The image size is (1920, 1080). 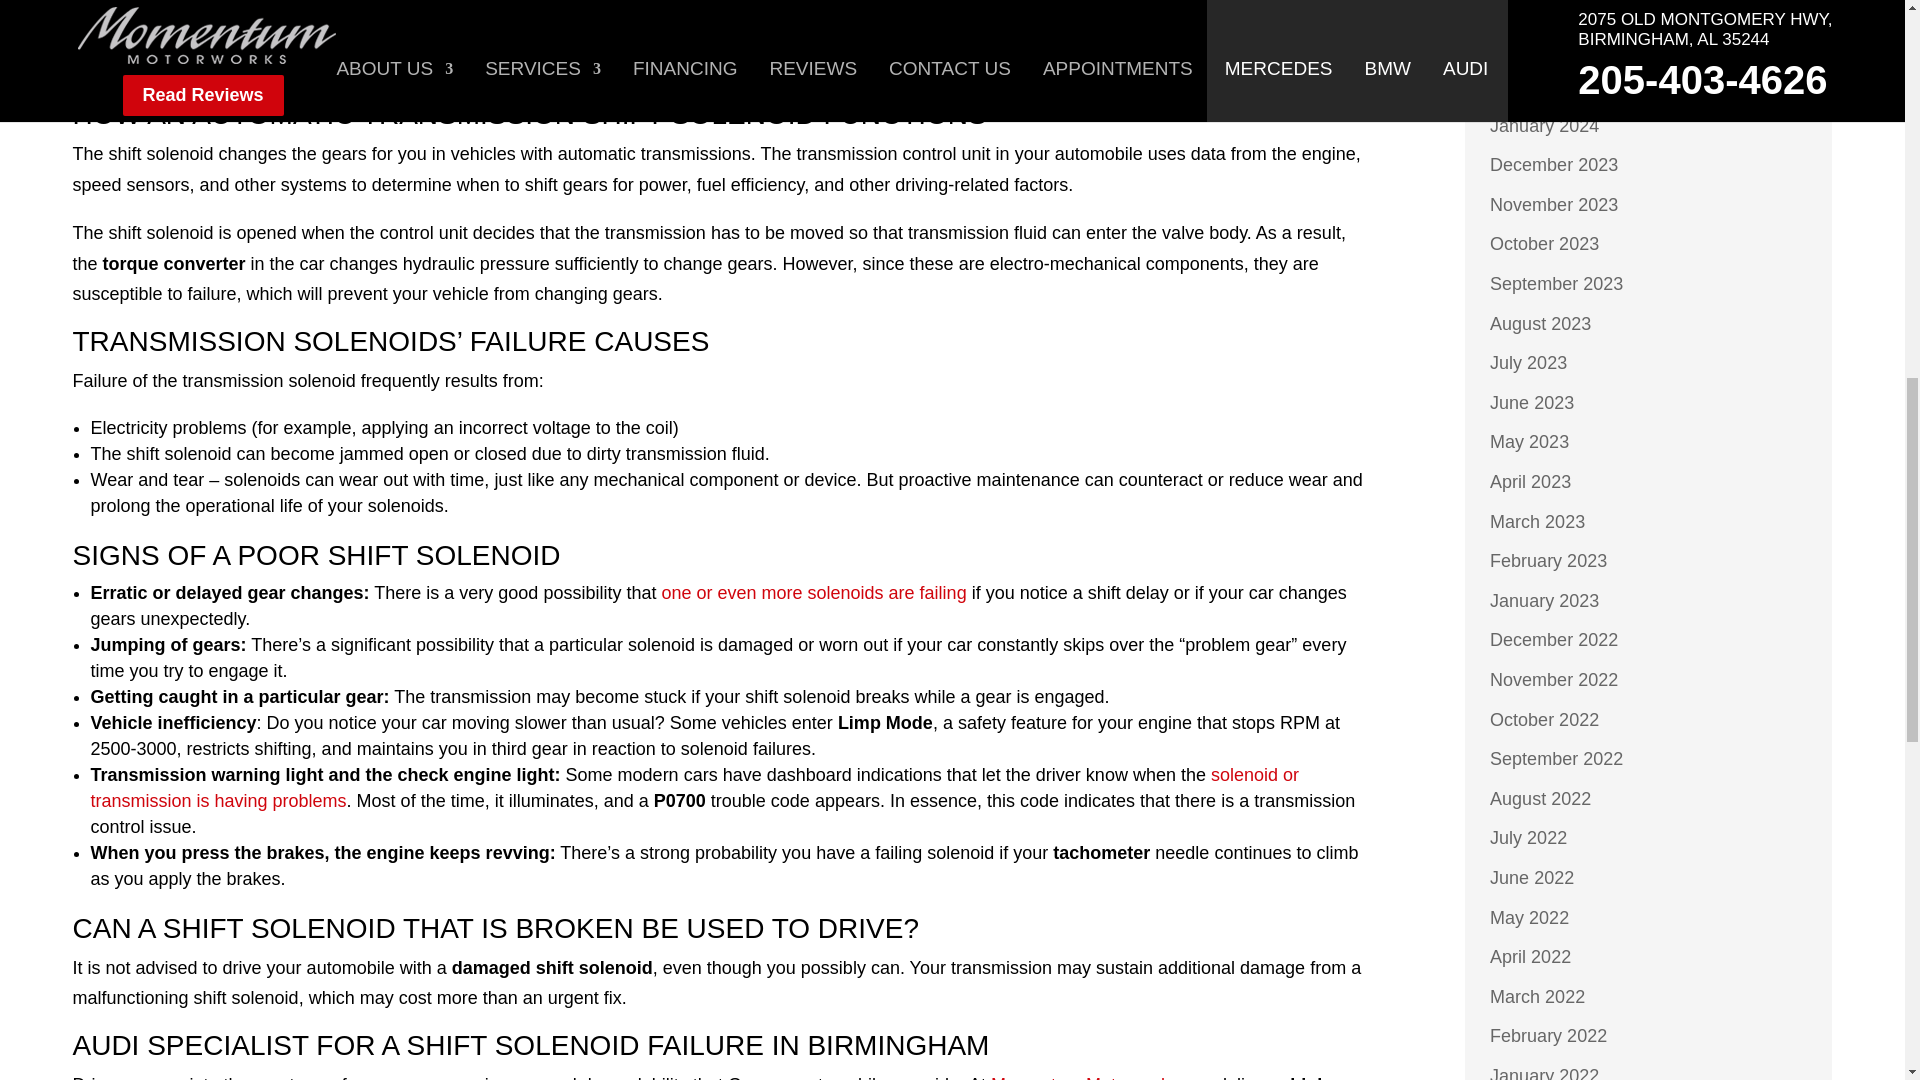 What do you see at coordinates (694, 788) in the screenshot?
I see `solenoid or transmission is having problems` at bounding box center [694, 788].